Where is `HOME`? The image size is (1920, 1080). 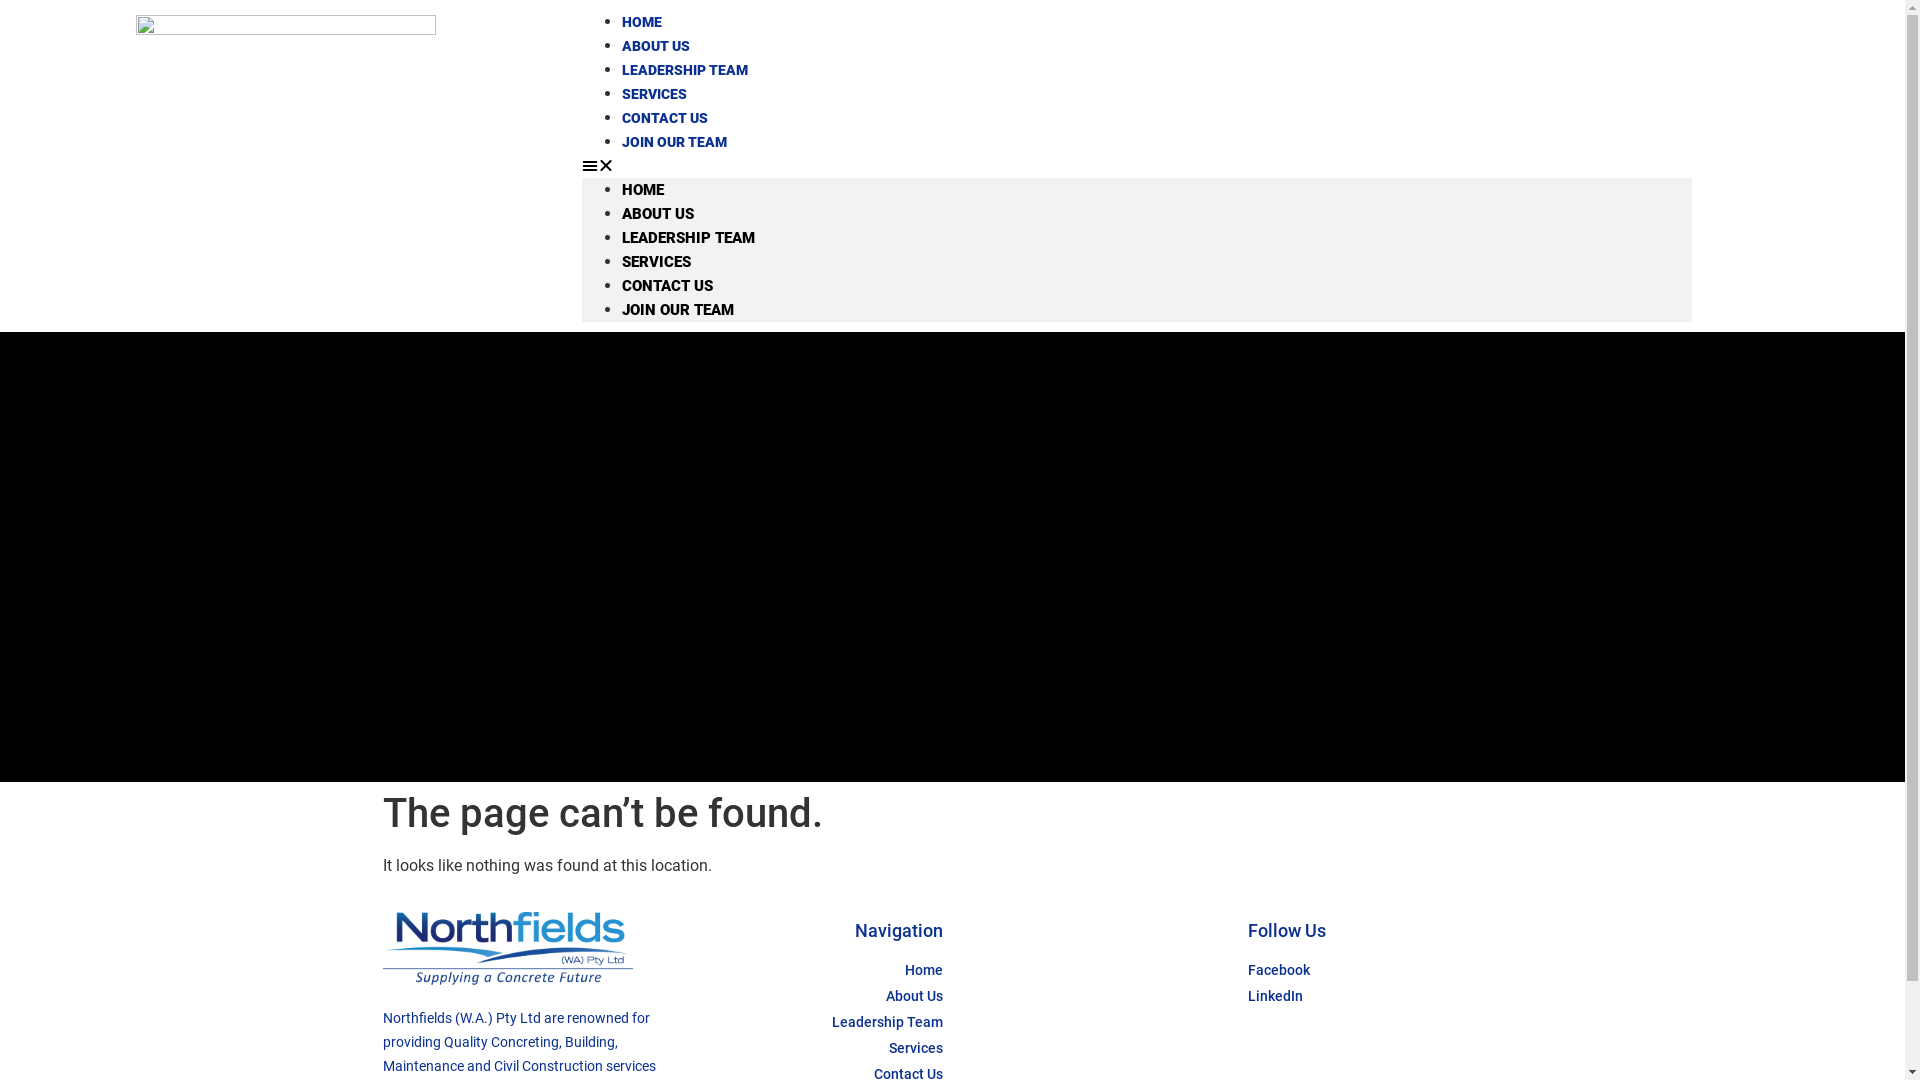
HOME is located at coordinates (643, 190).